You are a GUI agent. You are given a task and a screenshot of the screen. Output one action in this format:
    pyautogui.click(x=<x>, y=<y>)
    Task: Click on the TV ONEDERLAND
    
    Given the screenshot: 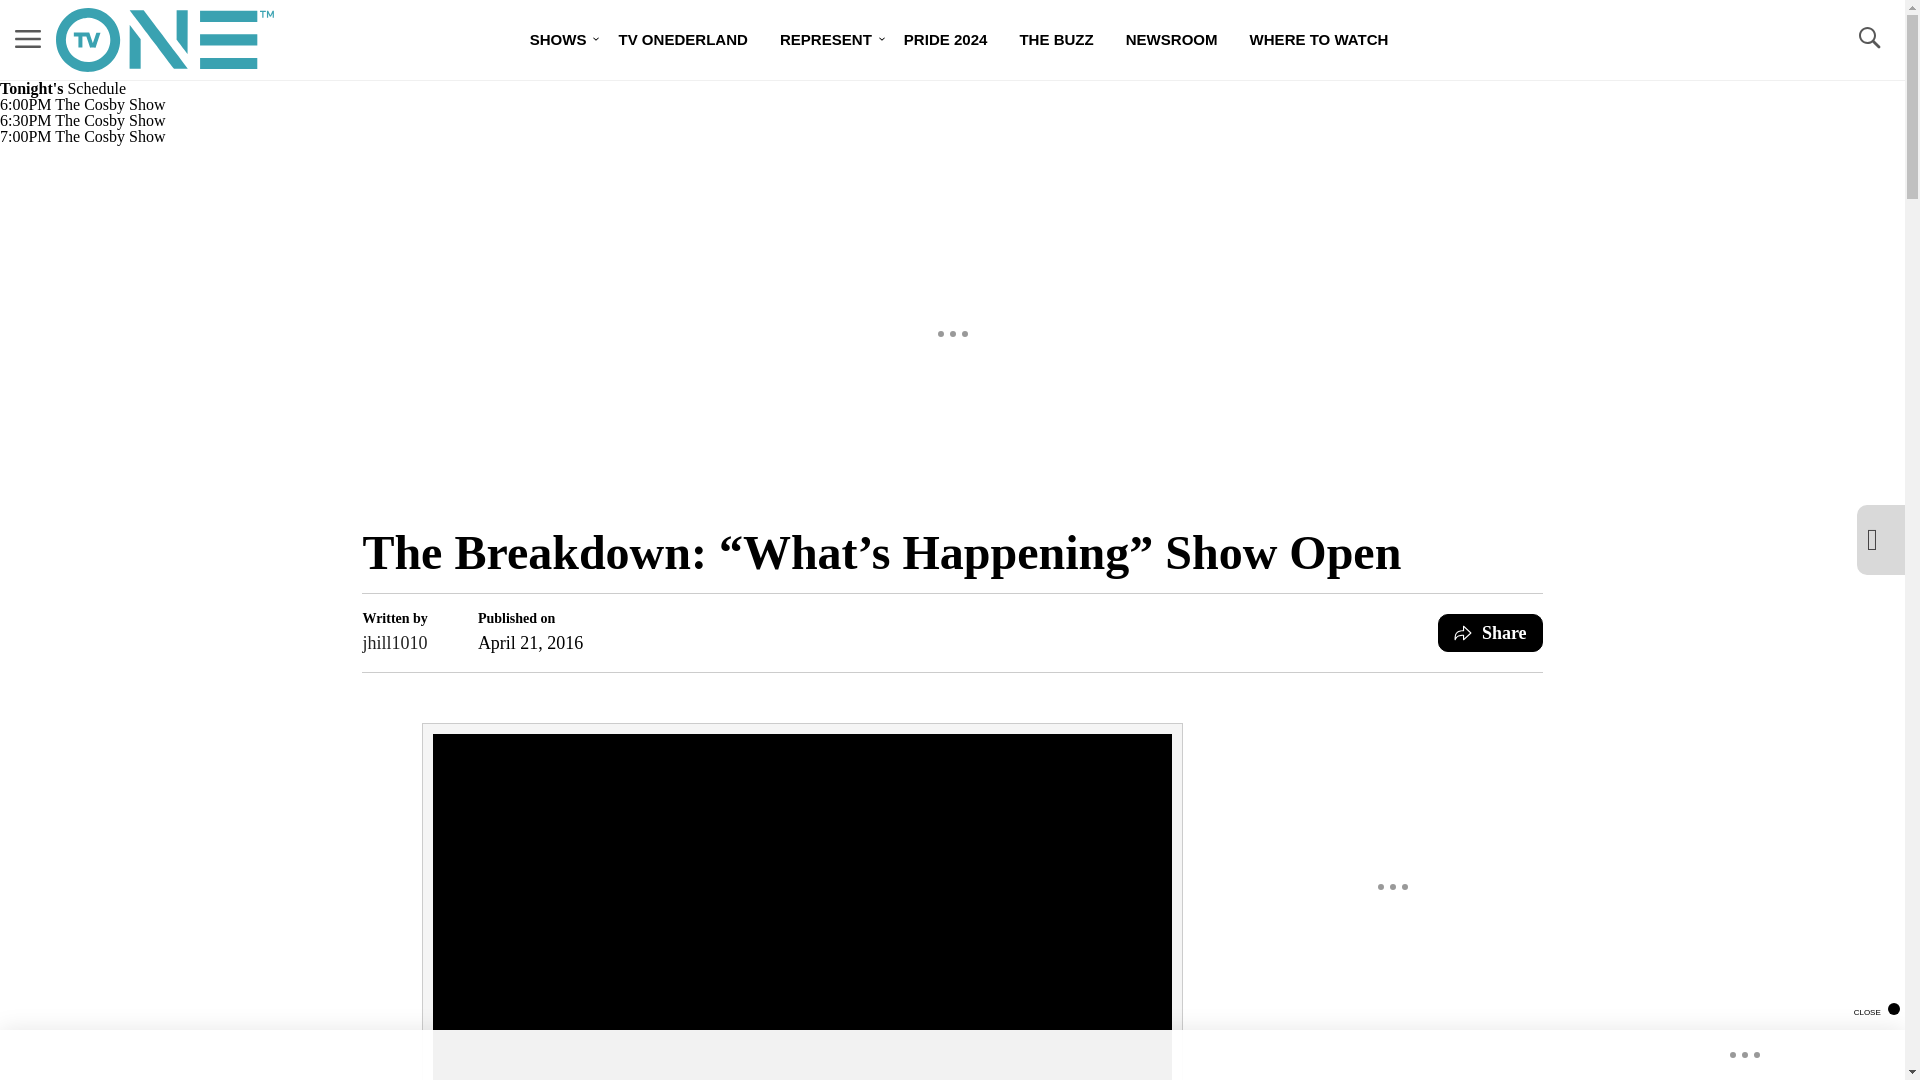 What is the action you would take?
    pyautogui.click(x=682, y=40)
    